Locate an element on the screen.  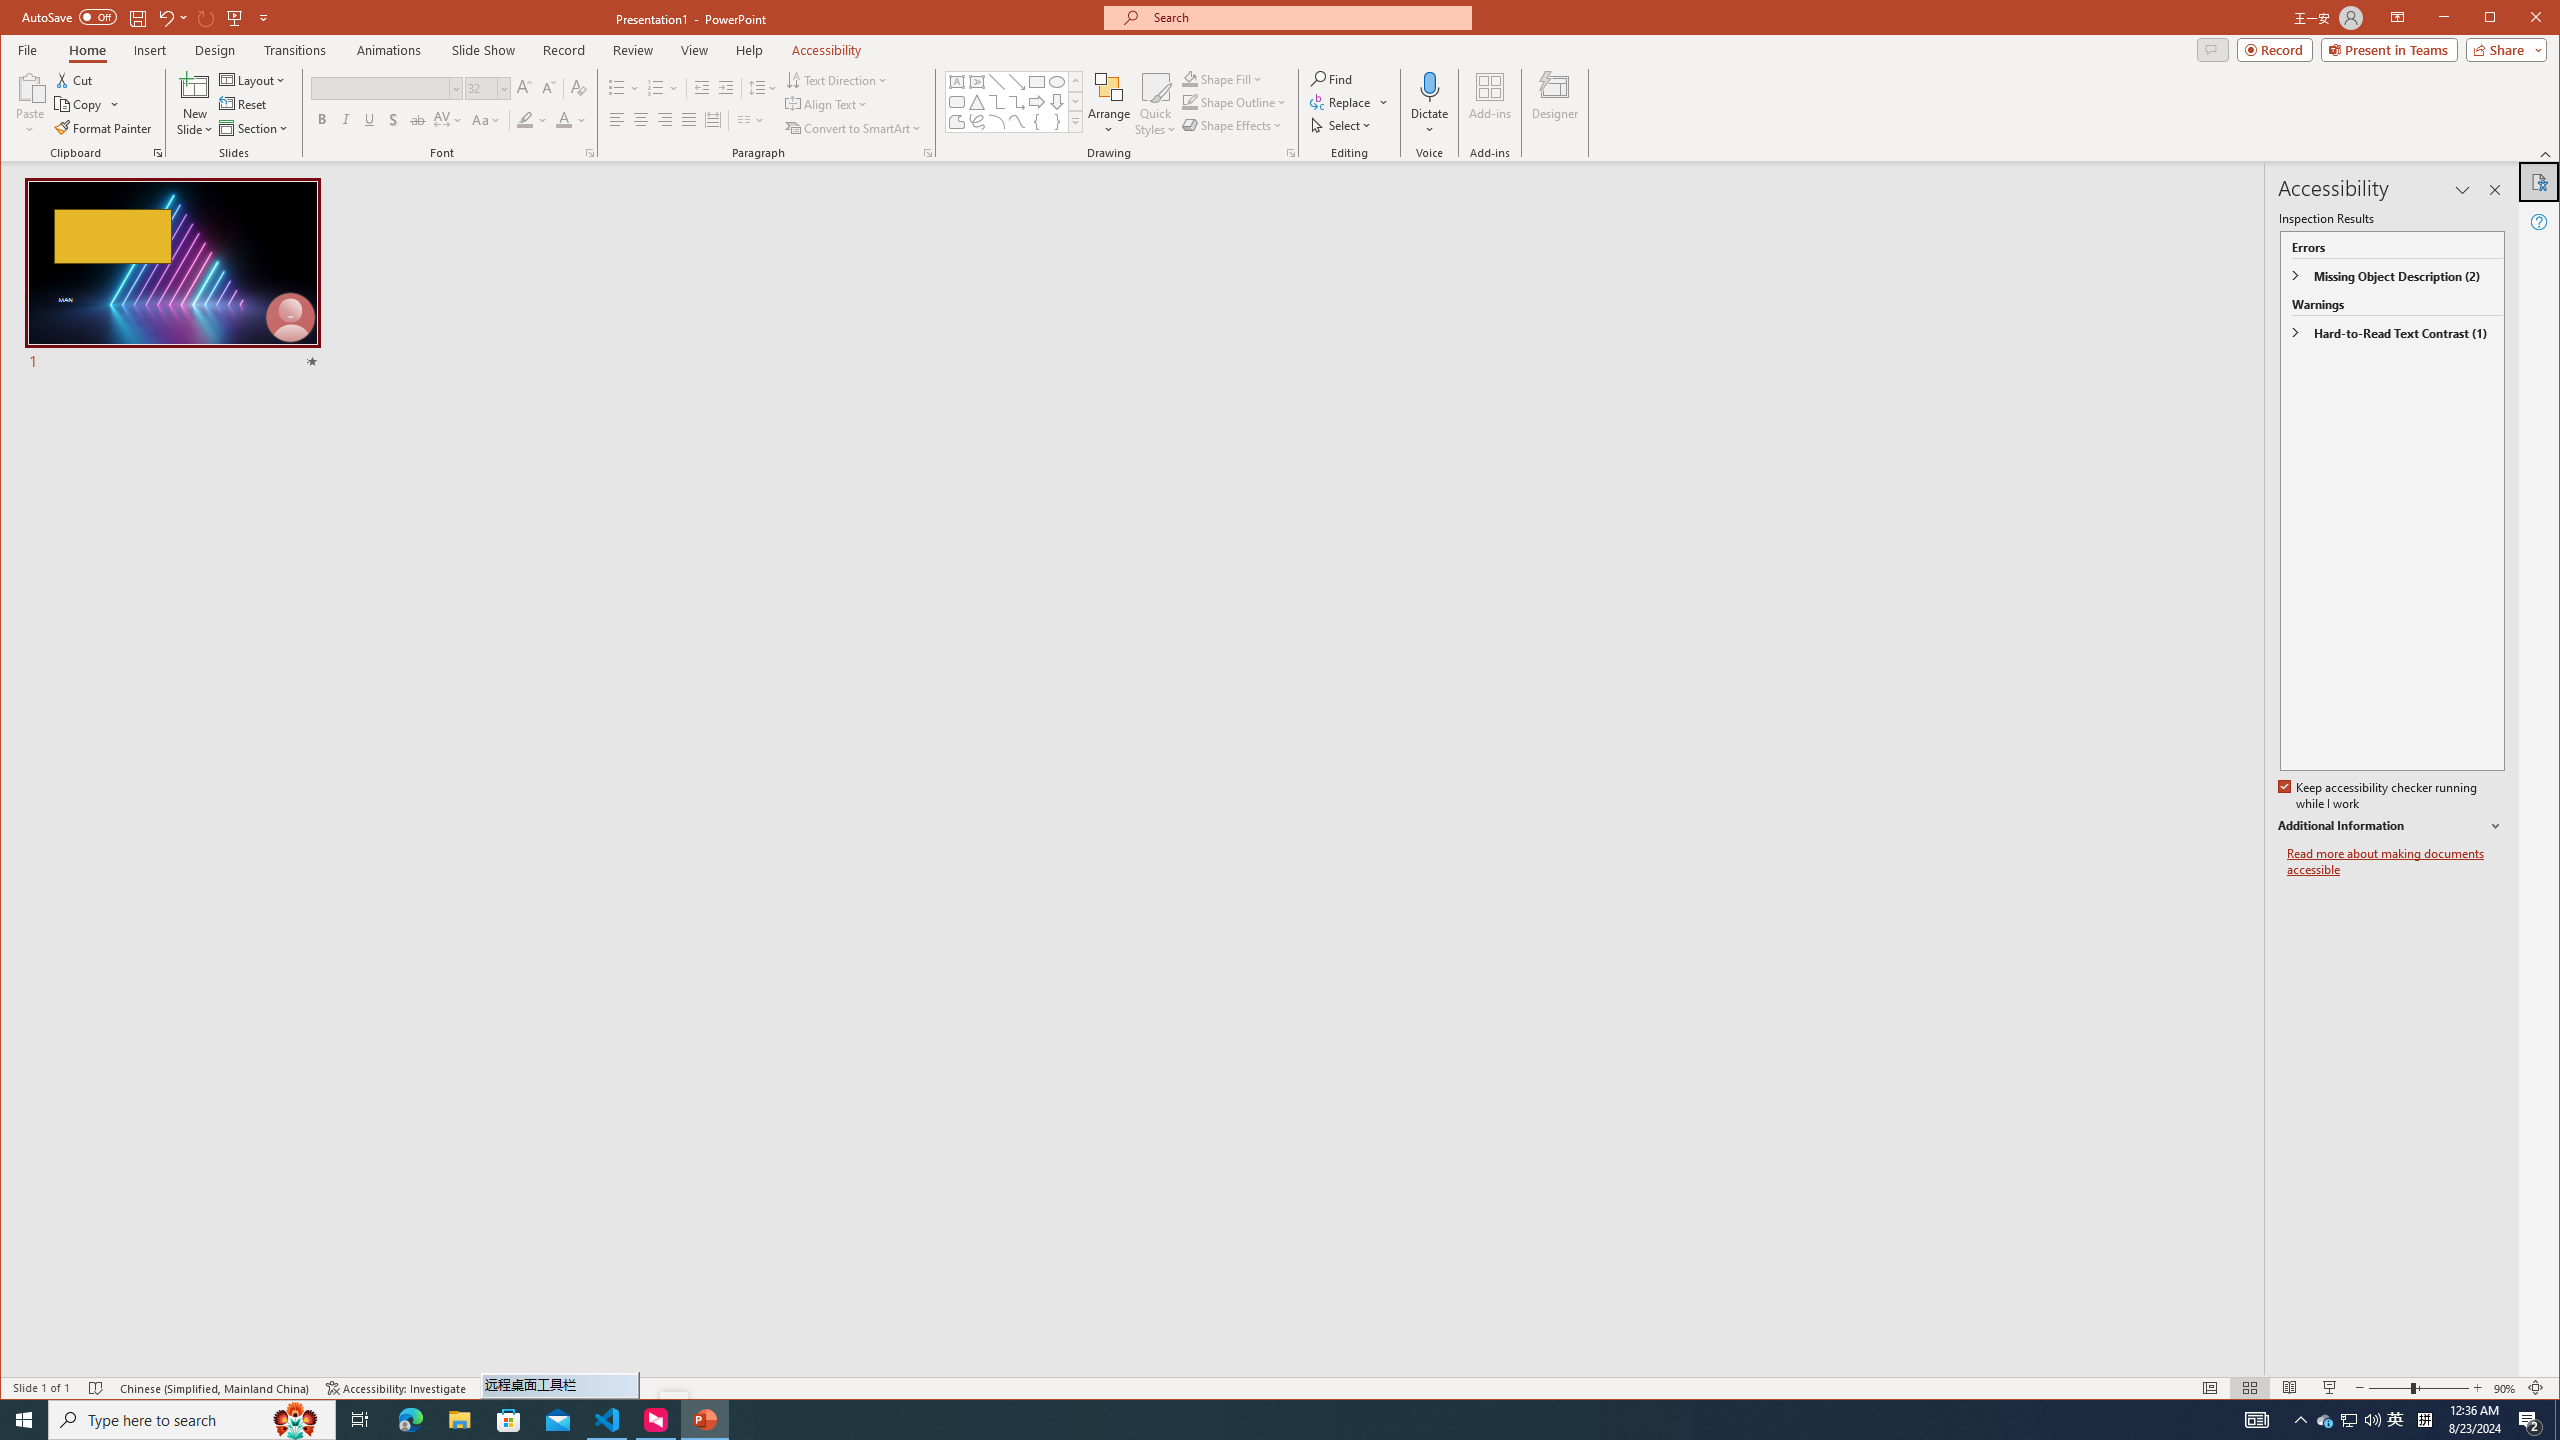
Zoom 90% is located at coordinates (2504, 1388).